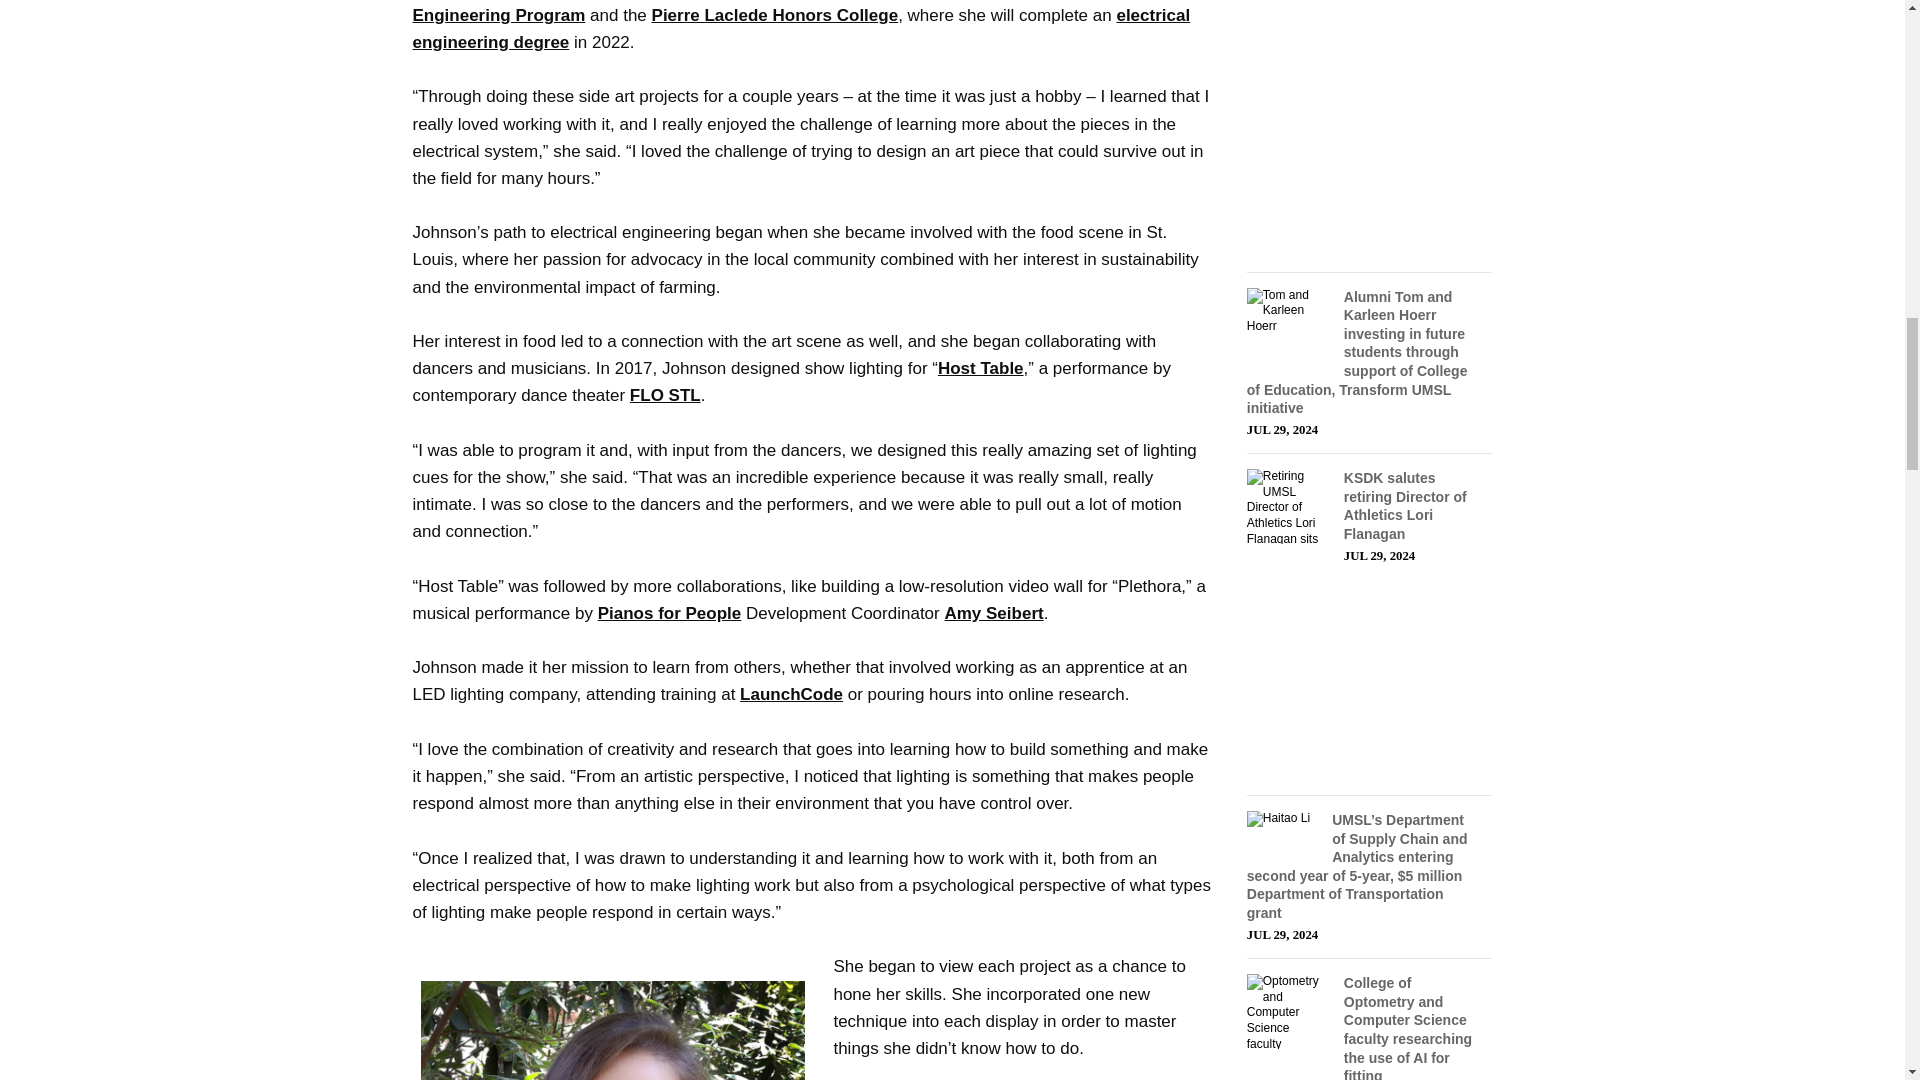 This screenshot has height=1080, width=1920. What do you see at coordinates (772, 12) in the screenshot?
I see `Joint Undergraduate Engineering Program` at bounding box center [772, 12].